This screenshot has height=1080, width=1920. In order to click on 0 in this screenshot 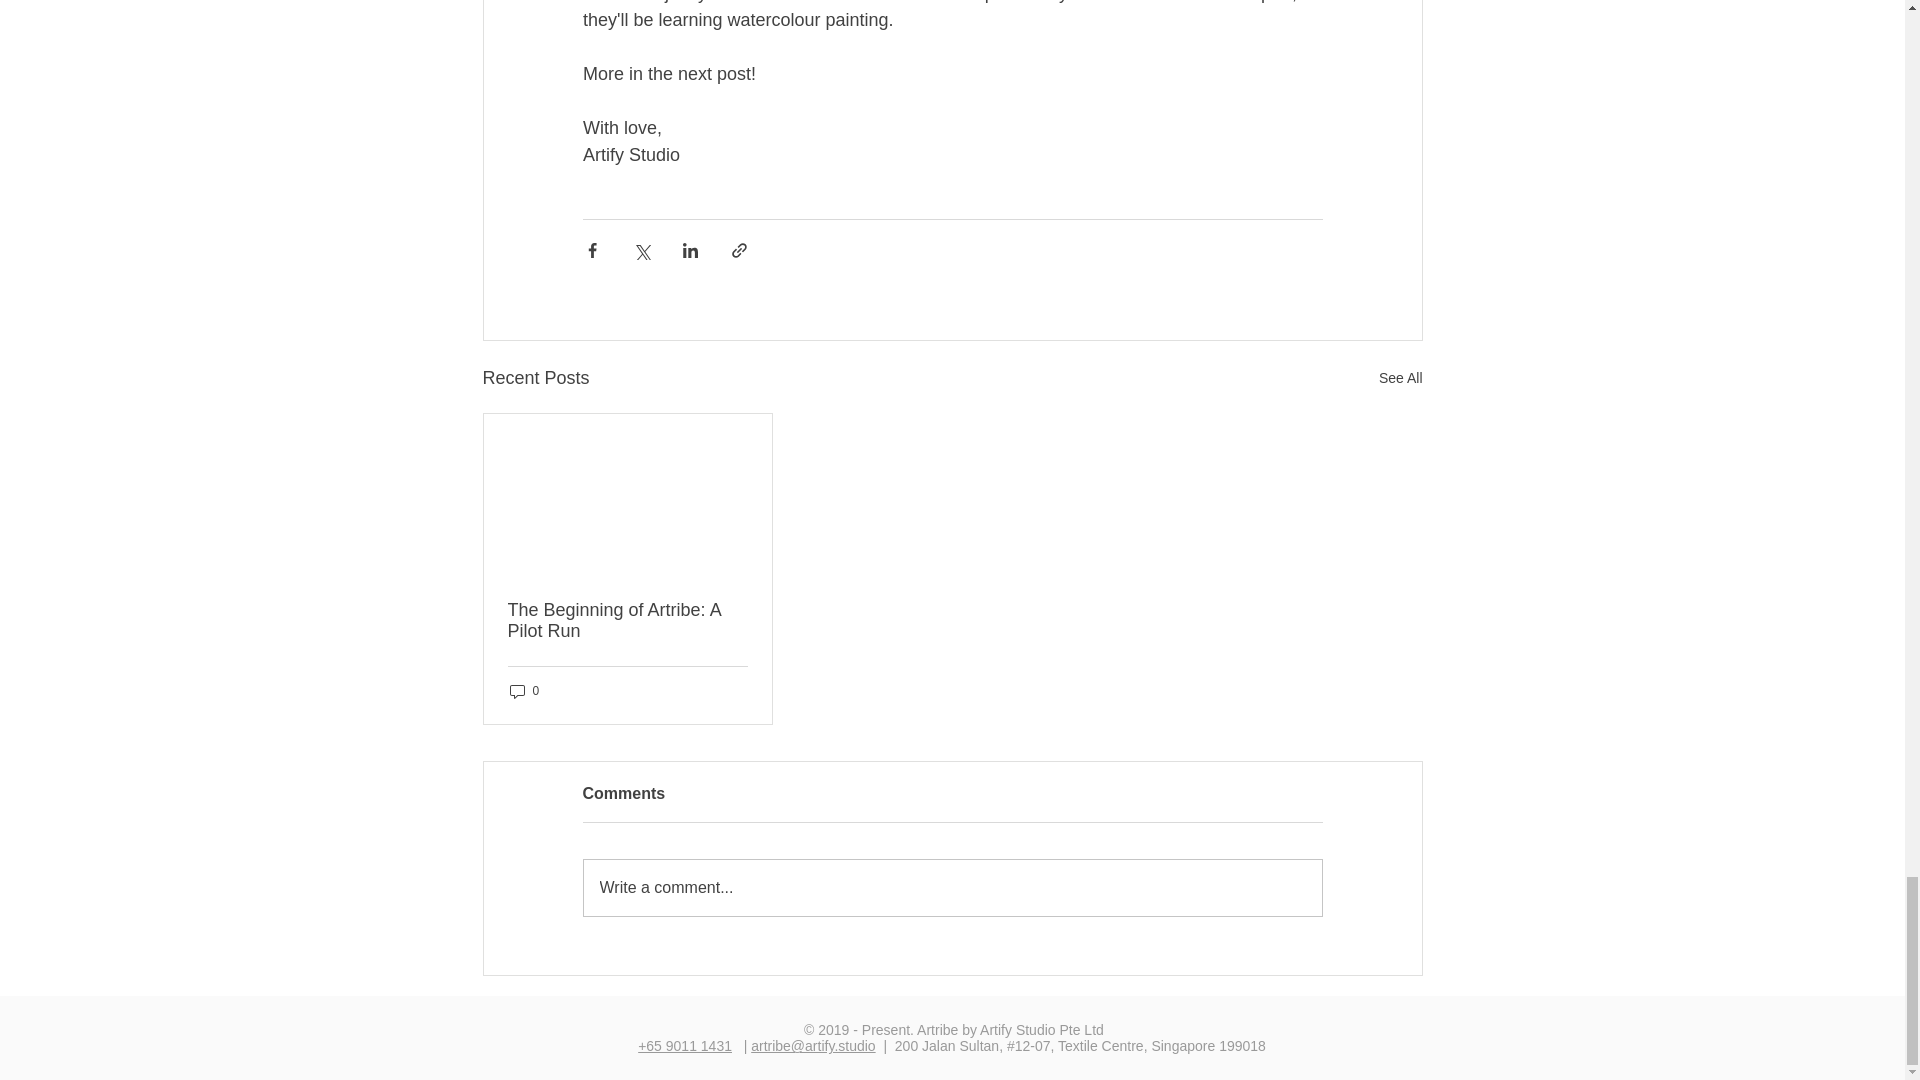, I will do `click(524, 690)`.